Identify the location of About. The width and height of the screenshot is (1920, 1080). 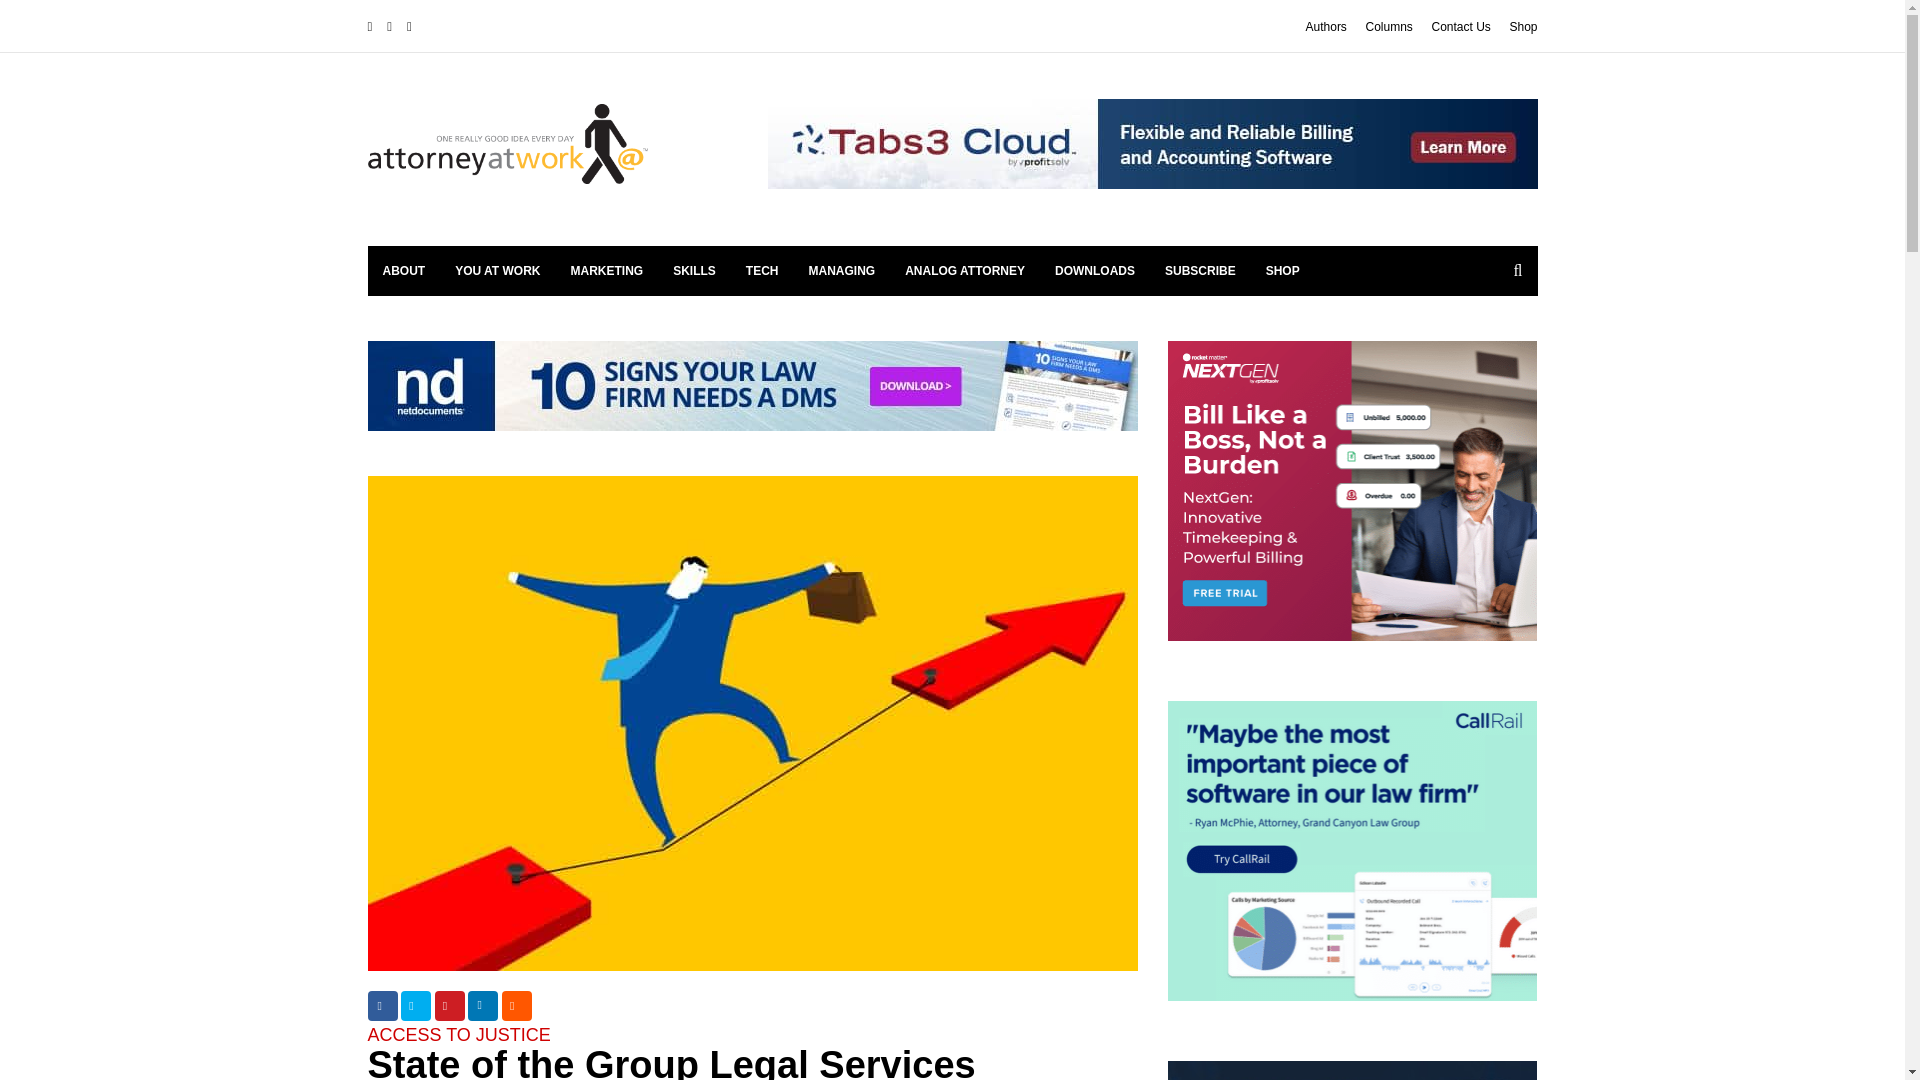
(404, 270).